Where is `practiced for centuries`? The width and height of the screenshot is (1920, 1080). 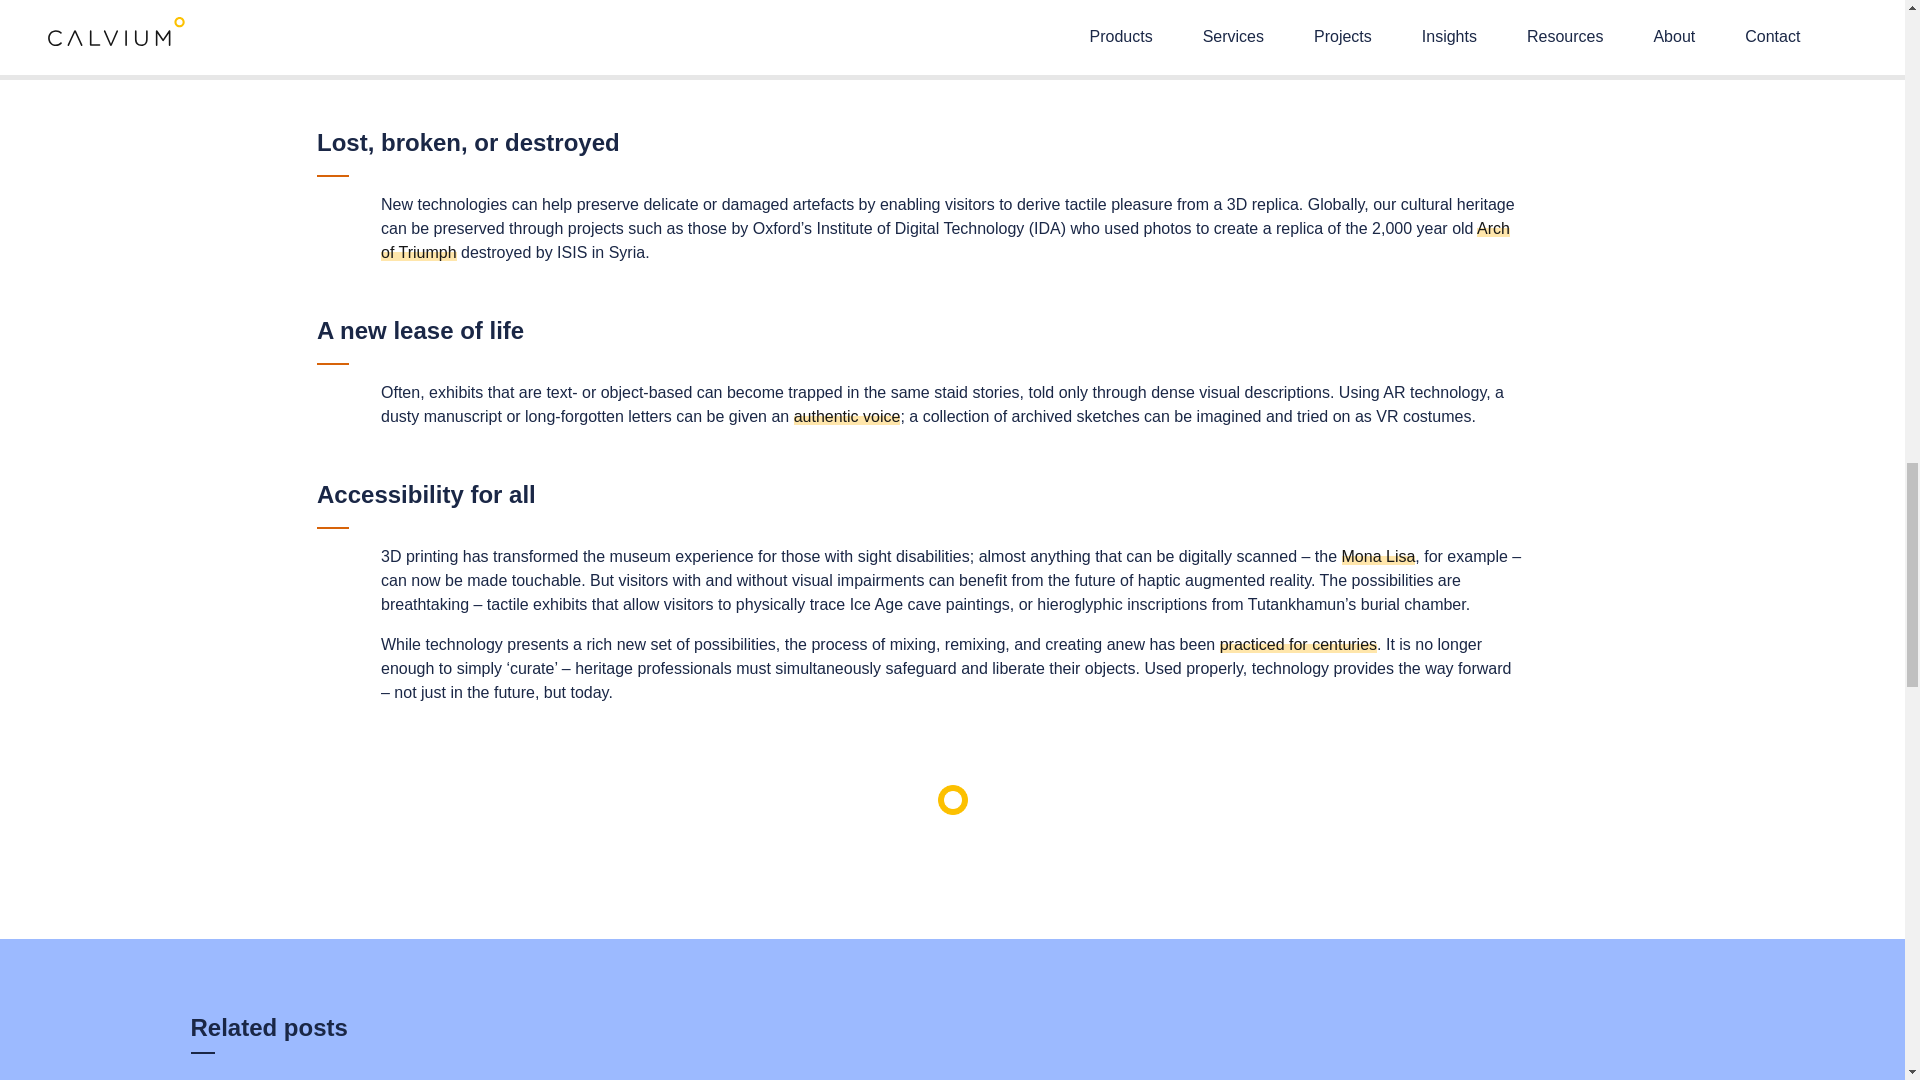 practiced for centuries is located at coordinates (1298, 644).